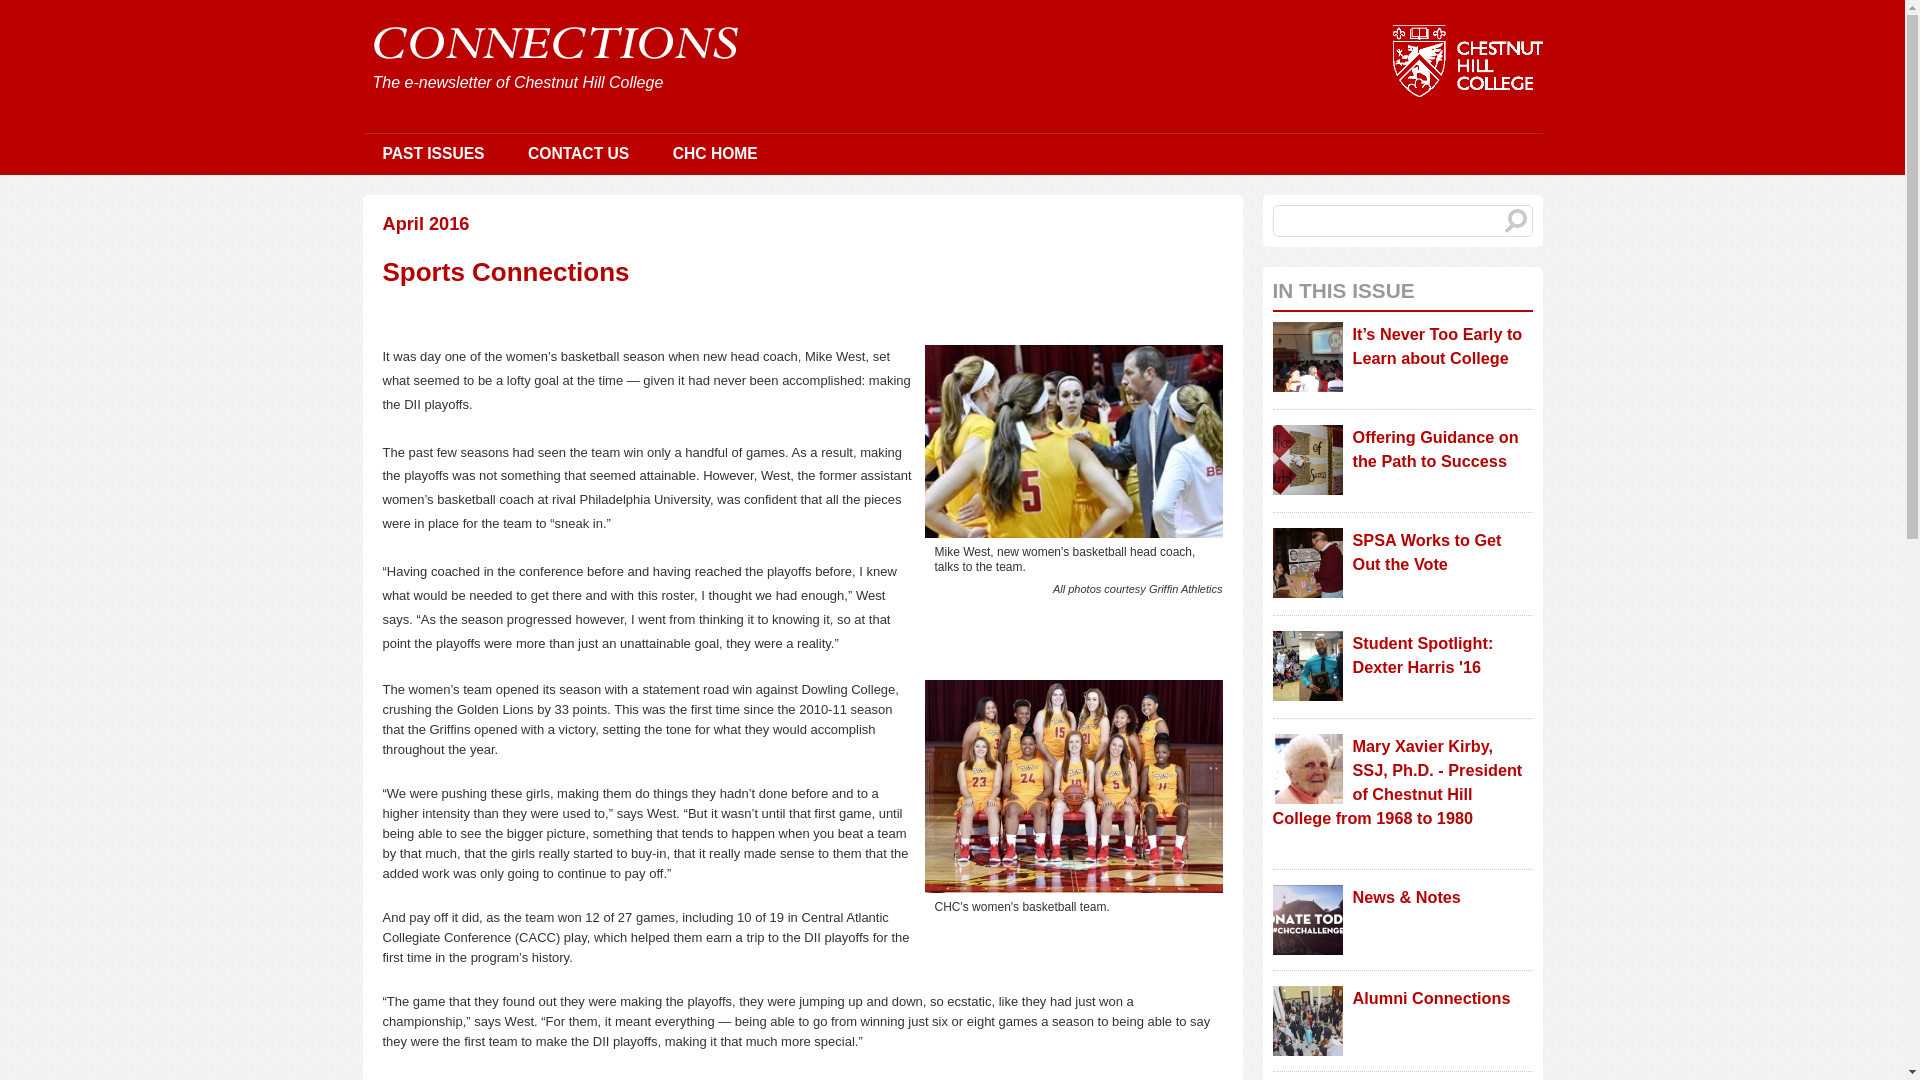 The height and width of the screenshot is (1080, 1920). I want to click on SPSA Works to Get Out the Vote, so click(1426, 552).